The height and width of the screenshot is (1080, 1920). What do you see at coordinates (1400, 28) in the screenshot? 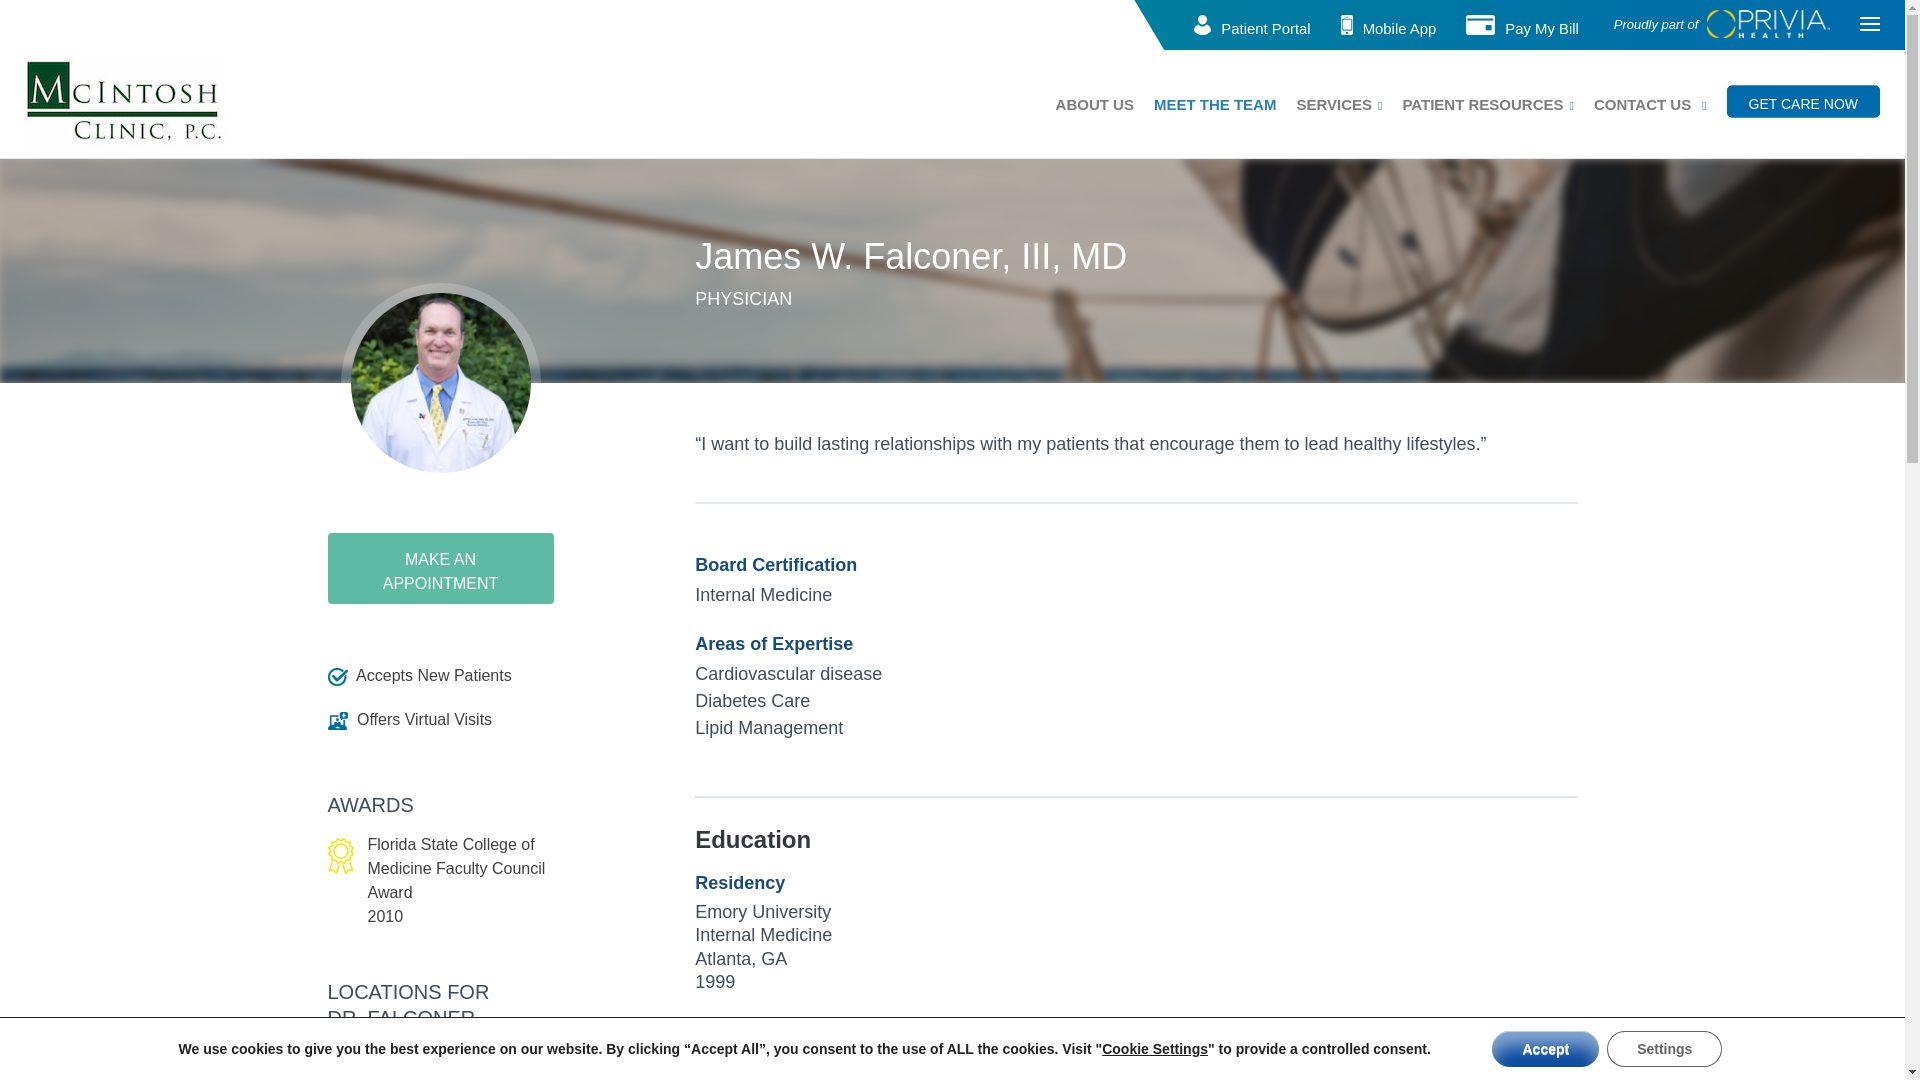
I see `Mobile App` at bounding box center [1400, 28].